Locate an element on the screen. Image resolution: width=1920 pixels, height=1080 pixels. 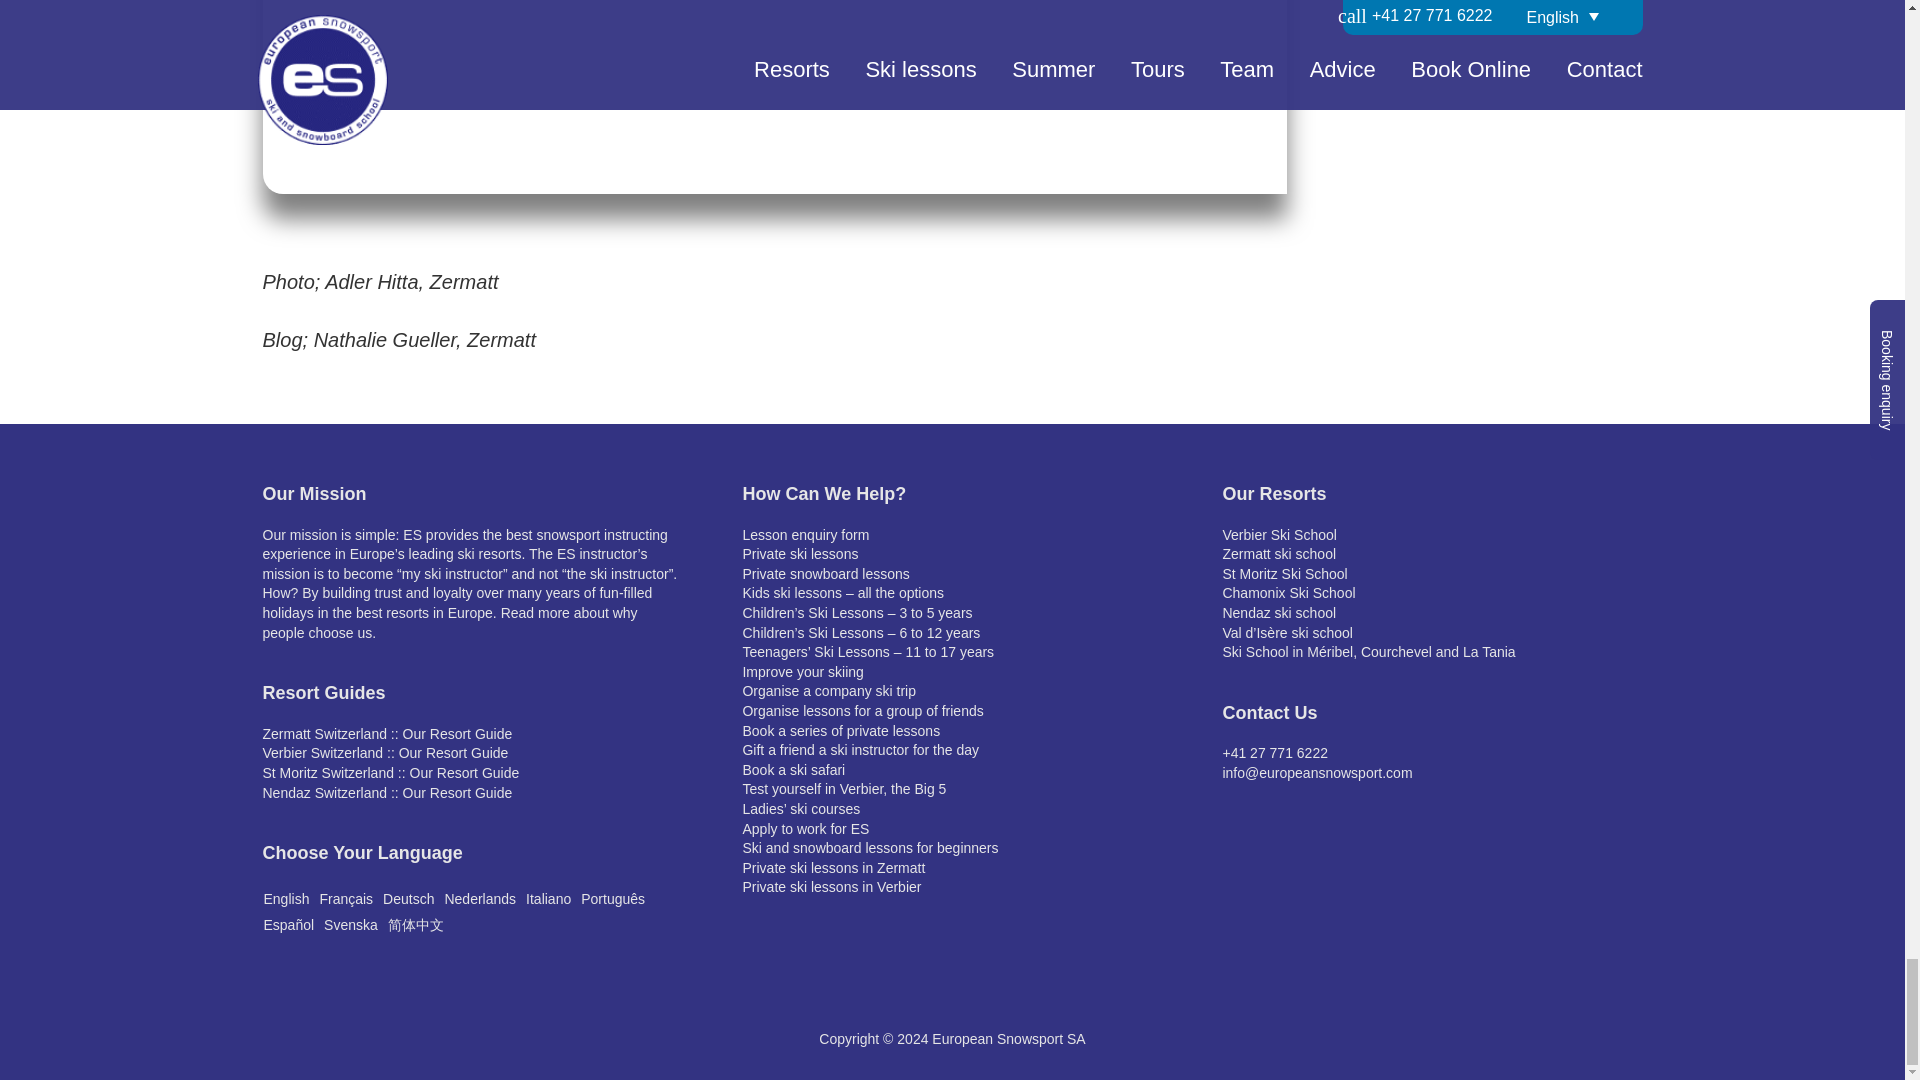
Verbier Ski School is located at coordinates (1278, 535).